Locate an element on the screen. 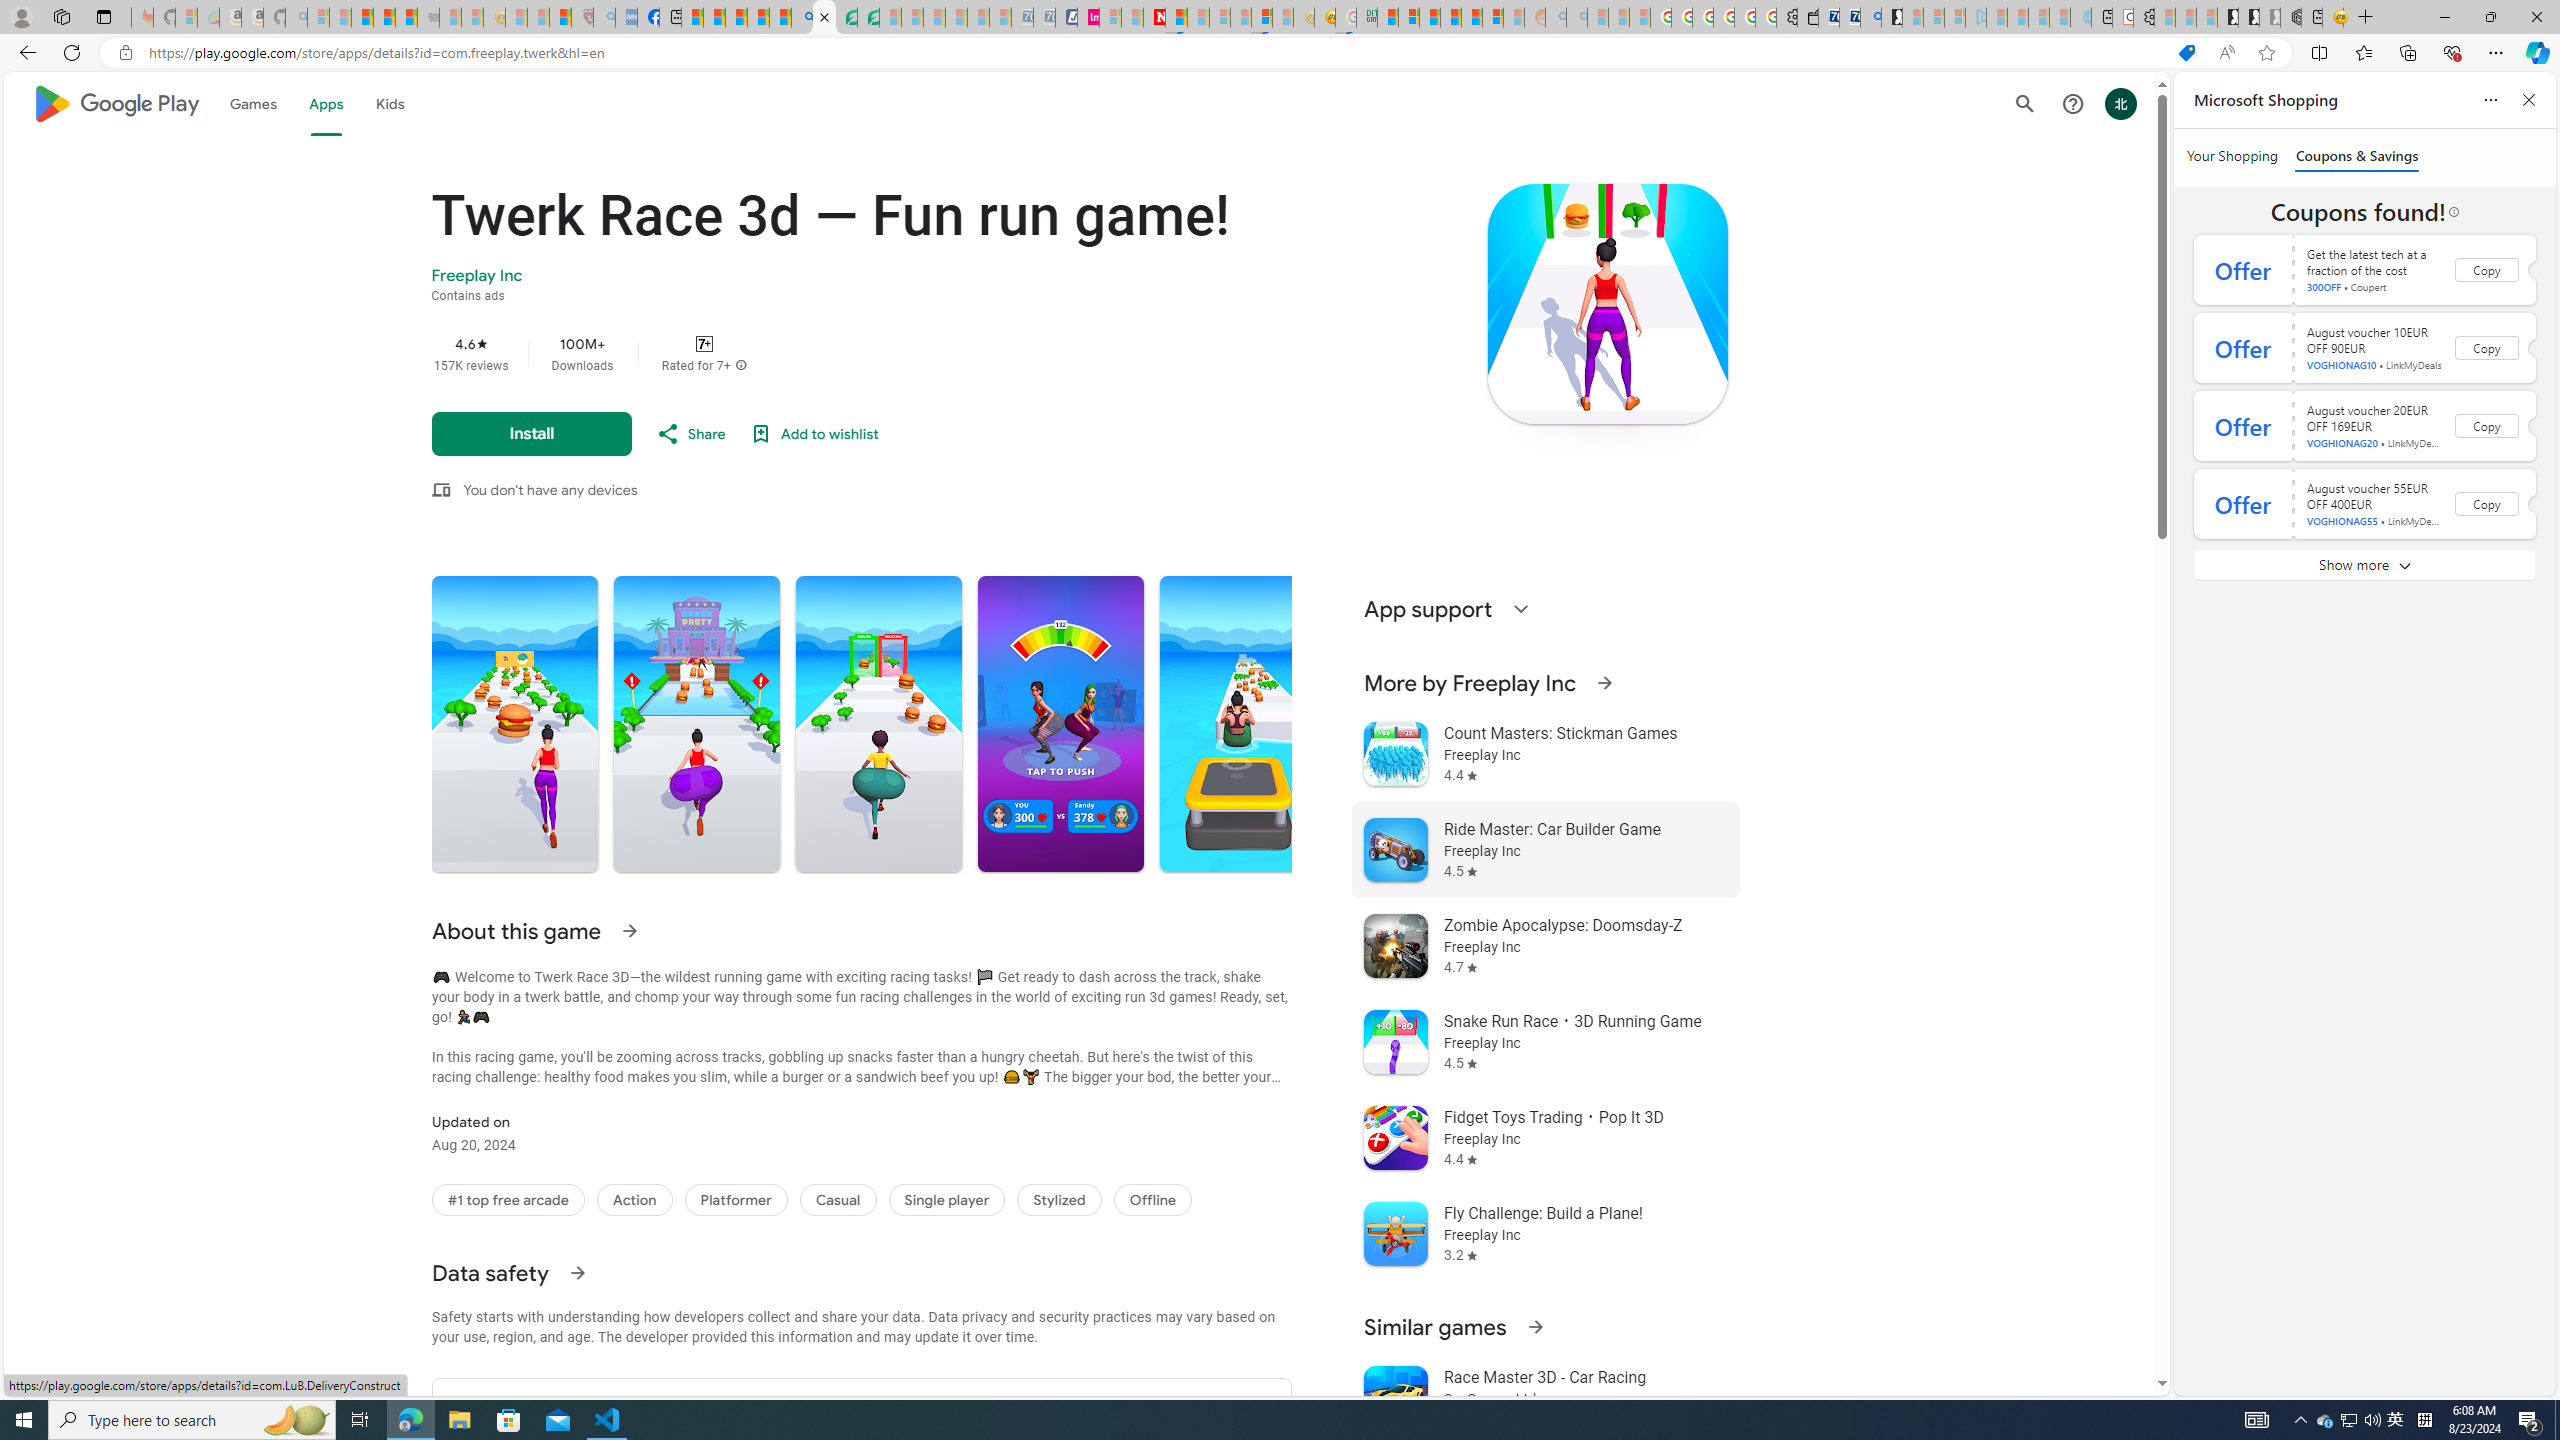  Class: ULeU3b Utde2e is located at coordinates (1242, 725).